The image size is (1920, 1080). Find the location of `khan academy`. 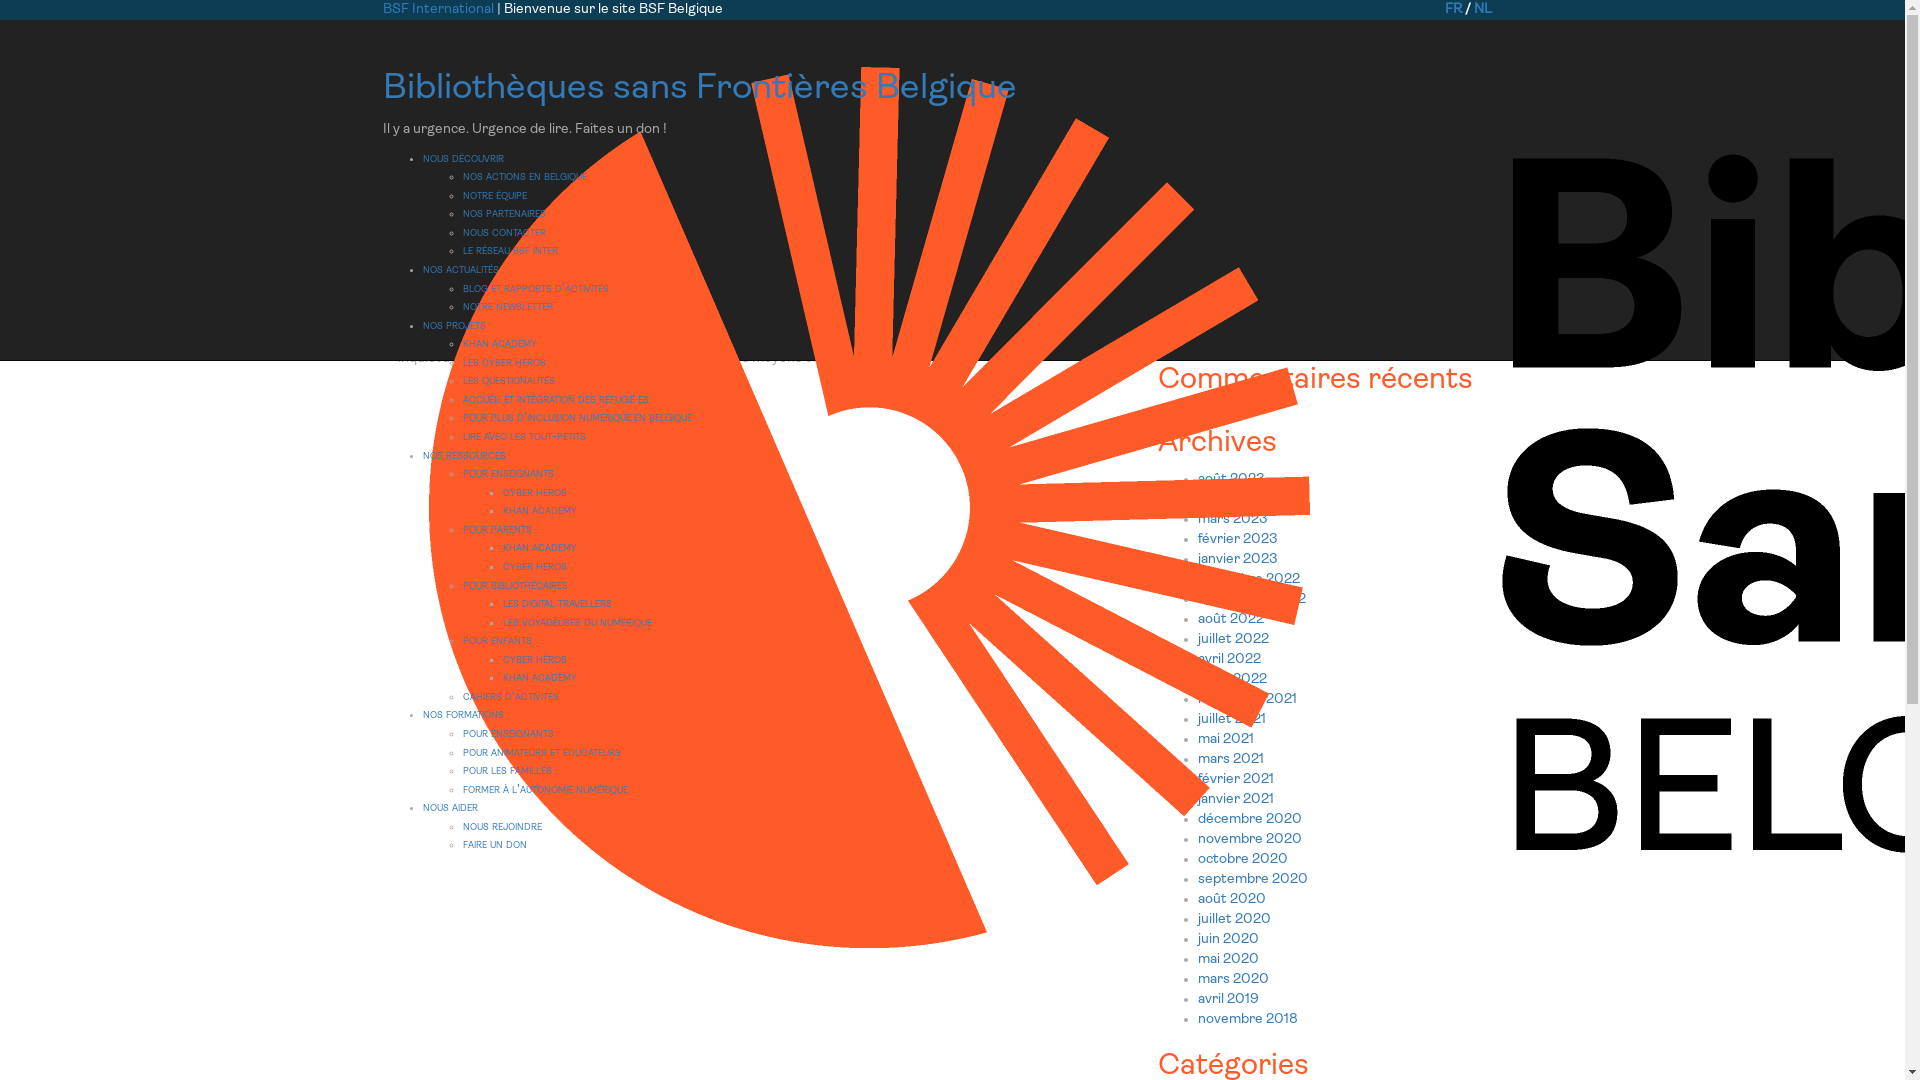

khan academy is located at coordinates (539, 510).